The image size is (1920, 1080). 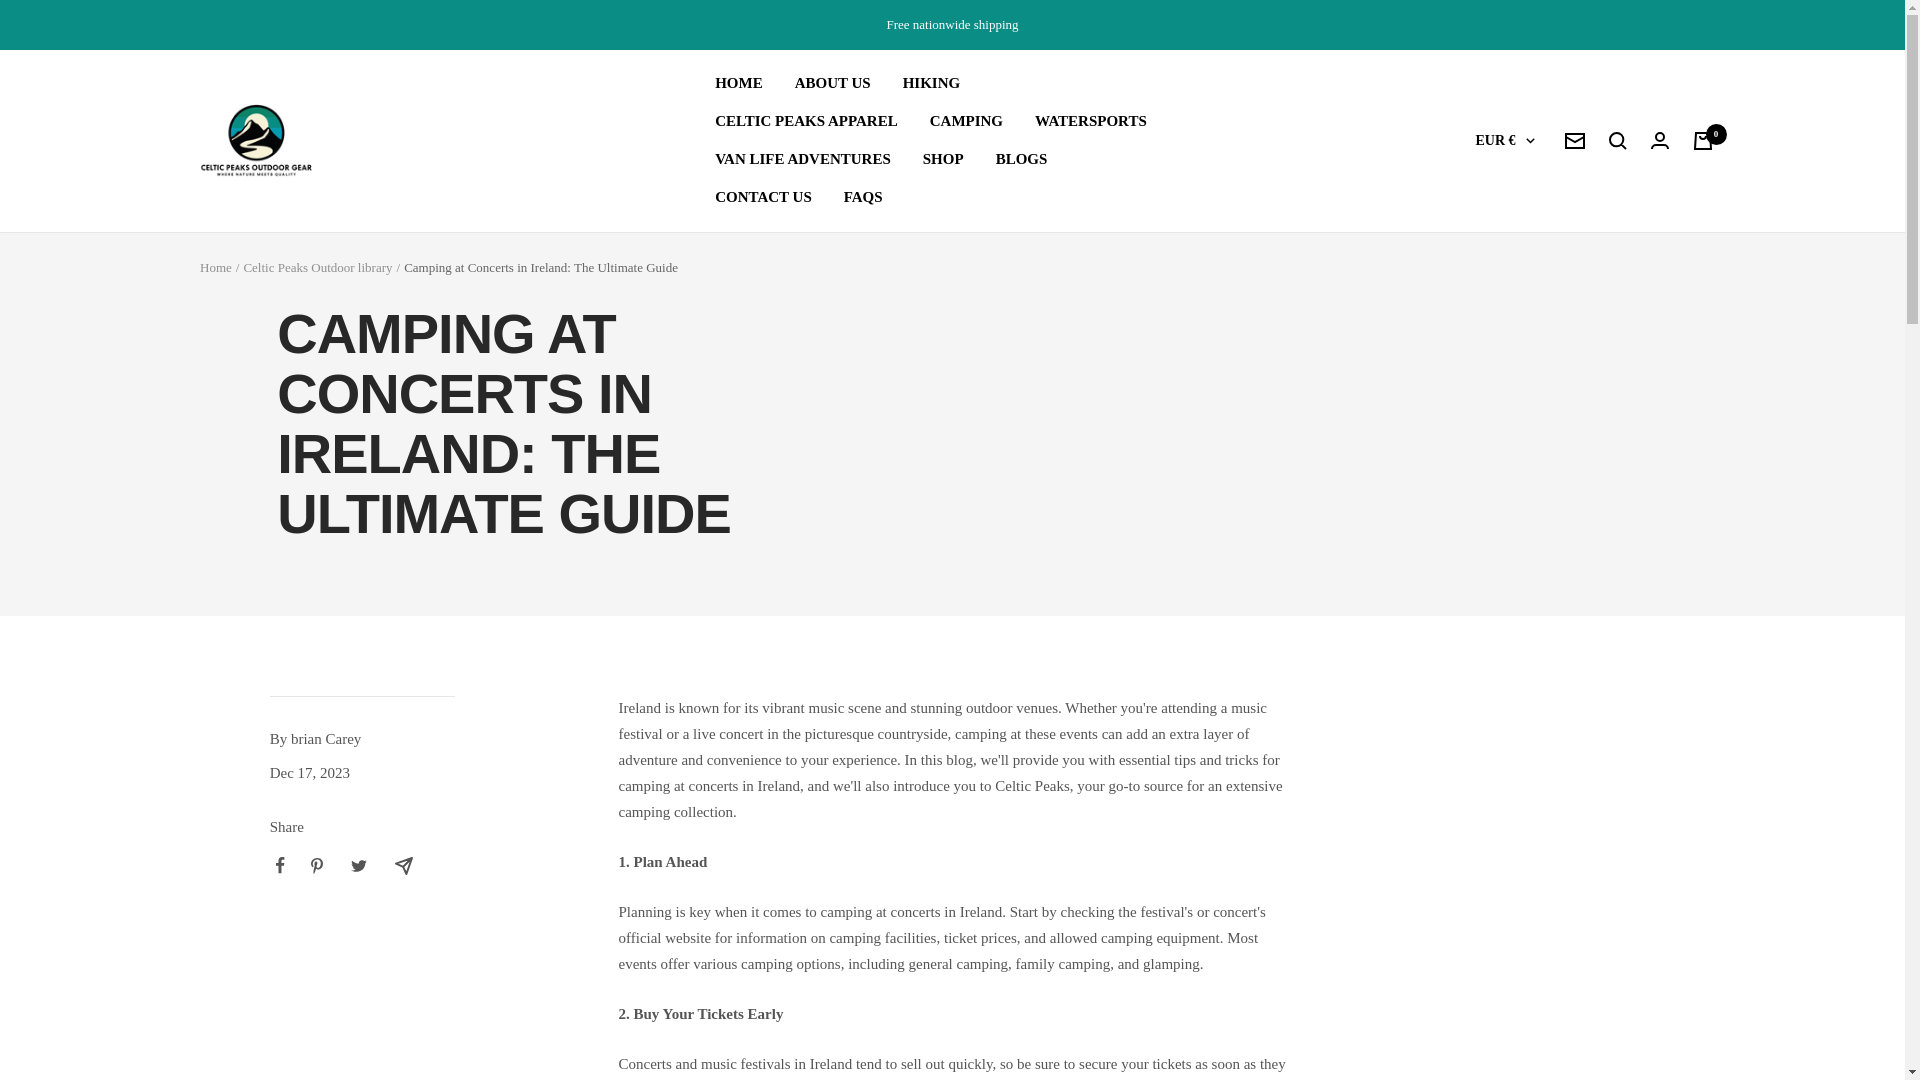 What do you see at coordinates (738, 84) in the screenshot?
I see `HOME` at bounding box center [738, 84].